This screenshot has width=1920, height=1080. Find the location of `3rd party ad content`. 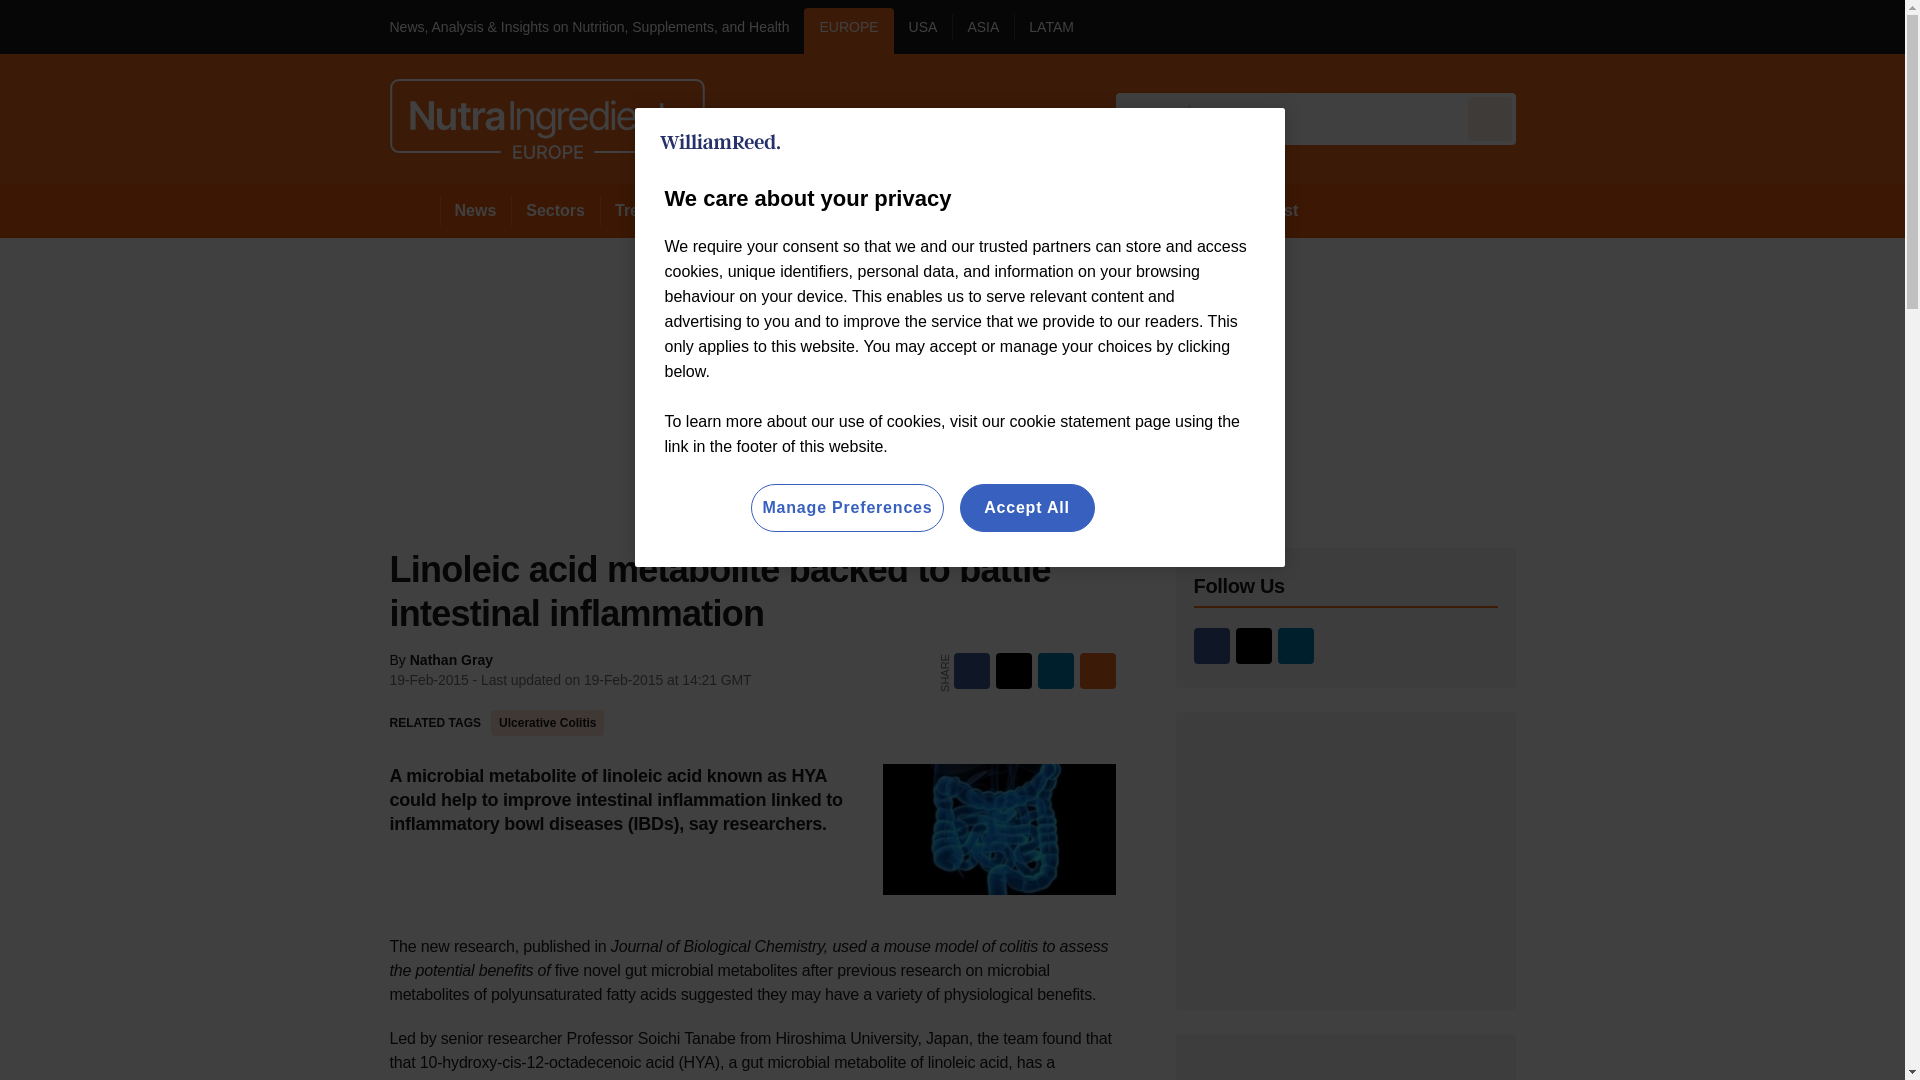

3rd party ad content is located at coordinates (1346, 1069).